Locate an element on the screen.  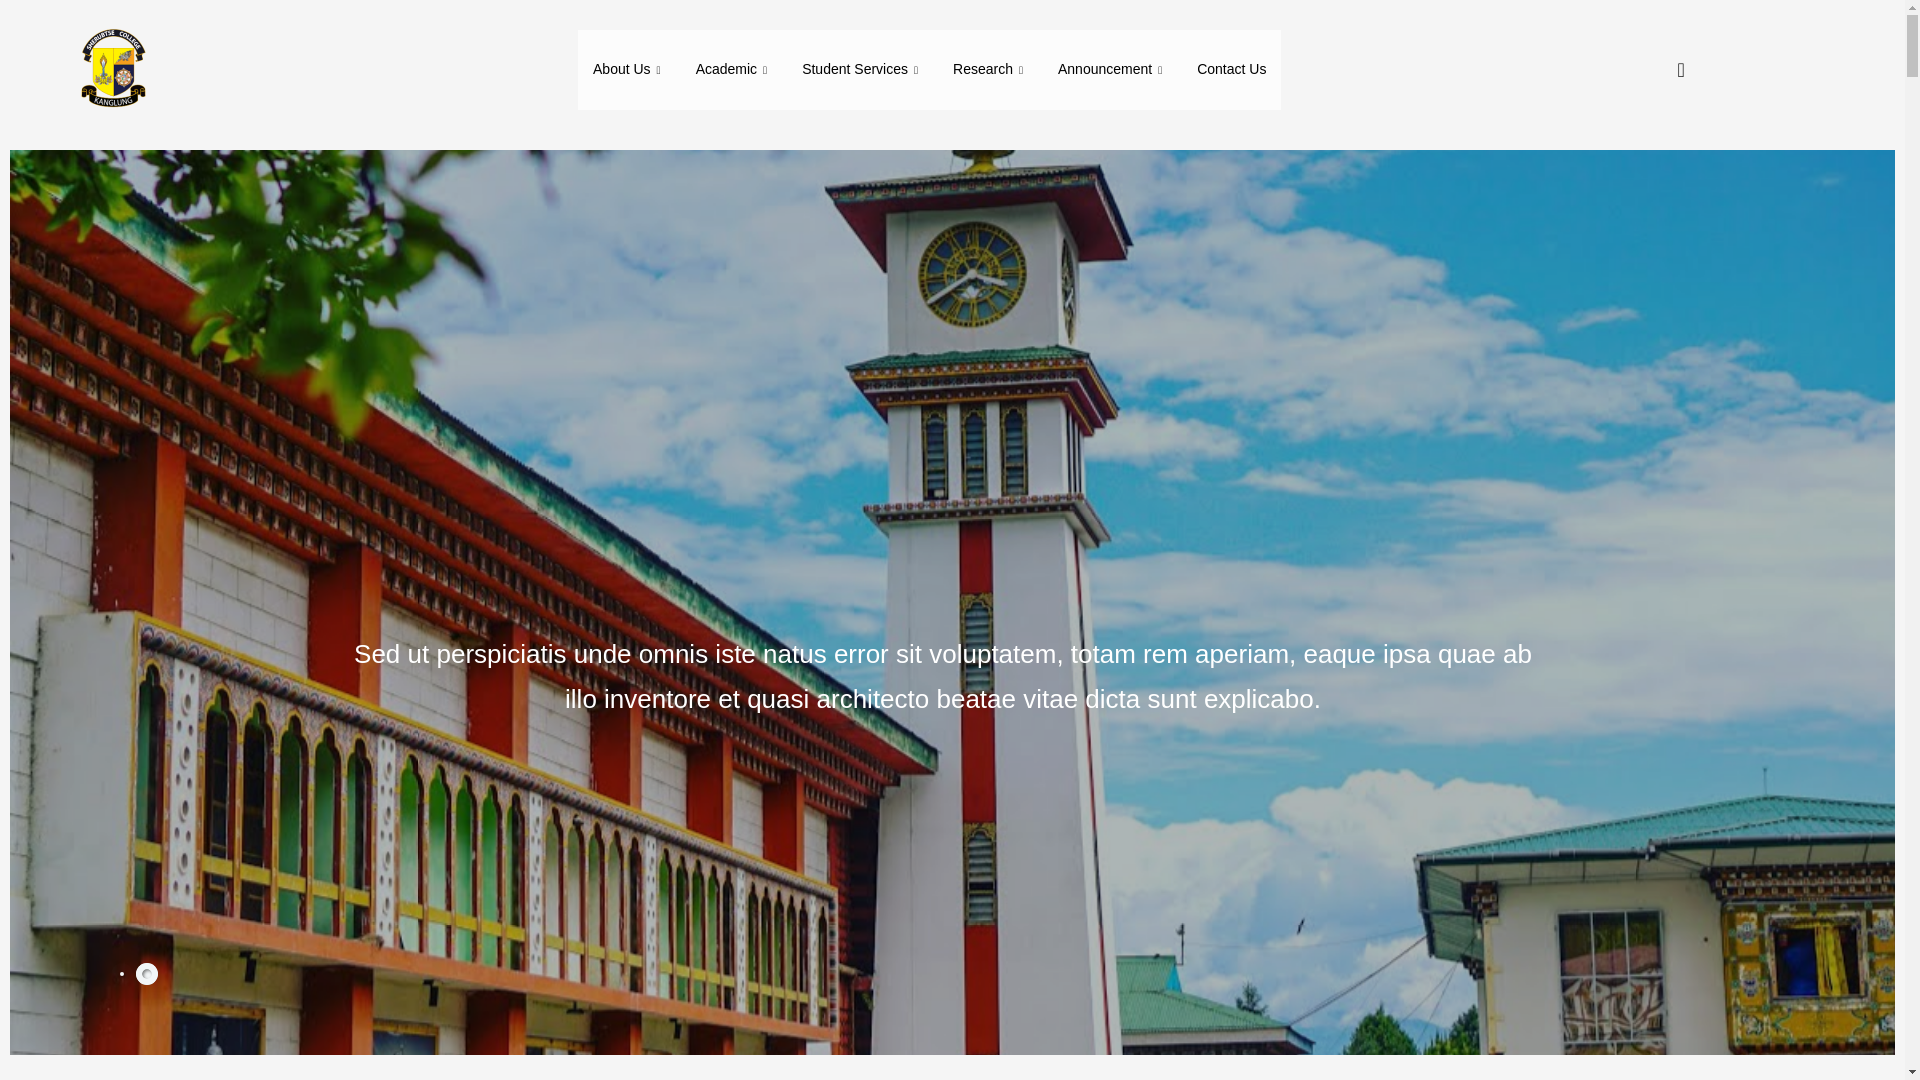
Contact Us is located at coordinates (1231, 70).